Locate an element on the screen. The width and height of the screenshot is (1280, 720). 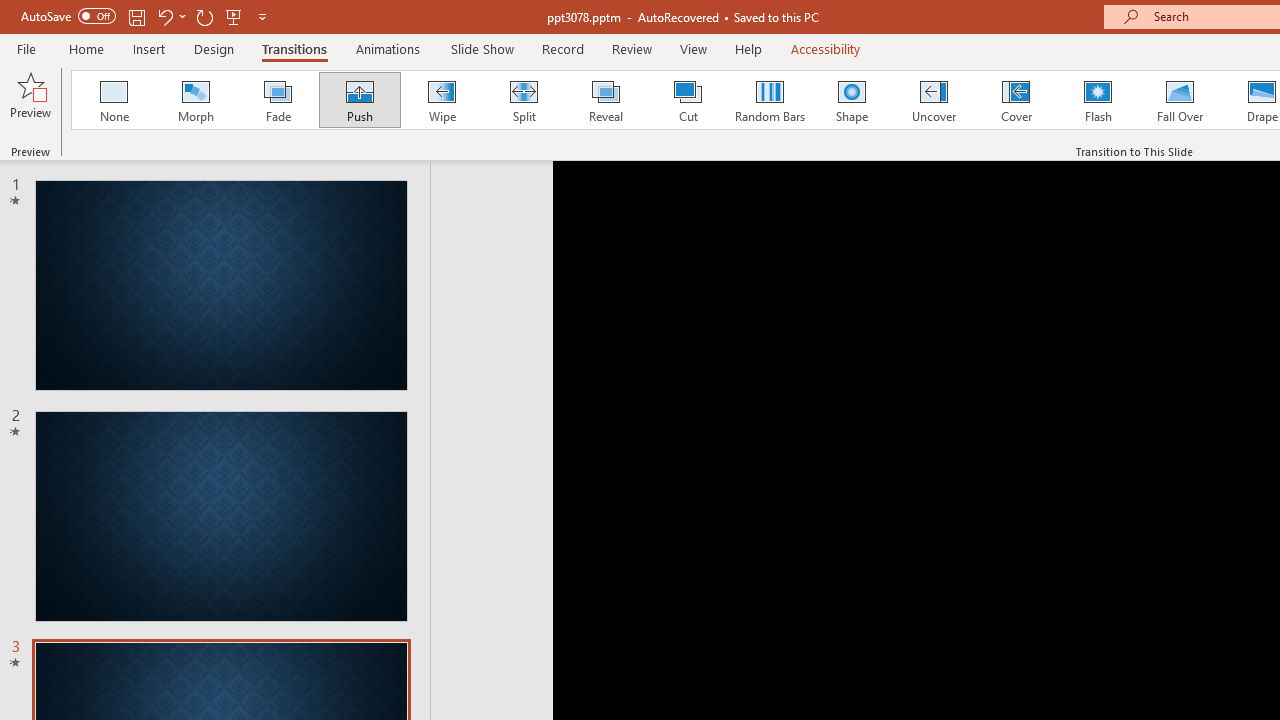
Shape is located at coordinates (852, 100).